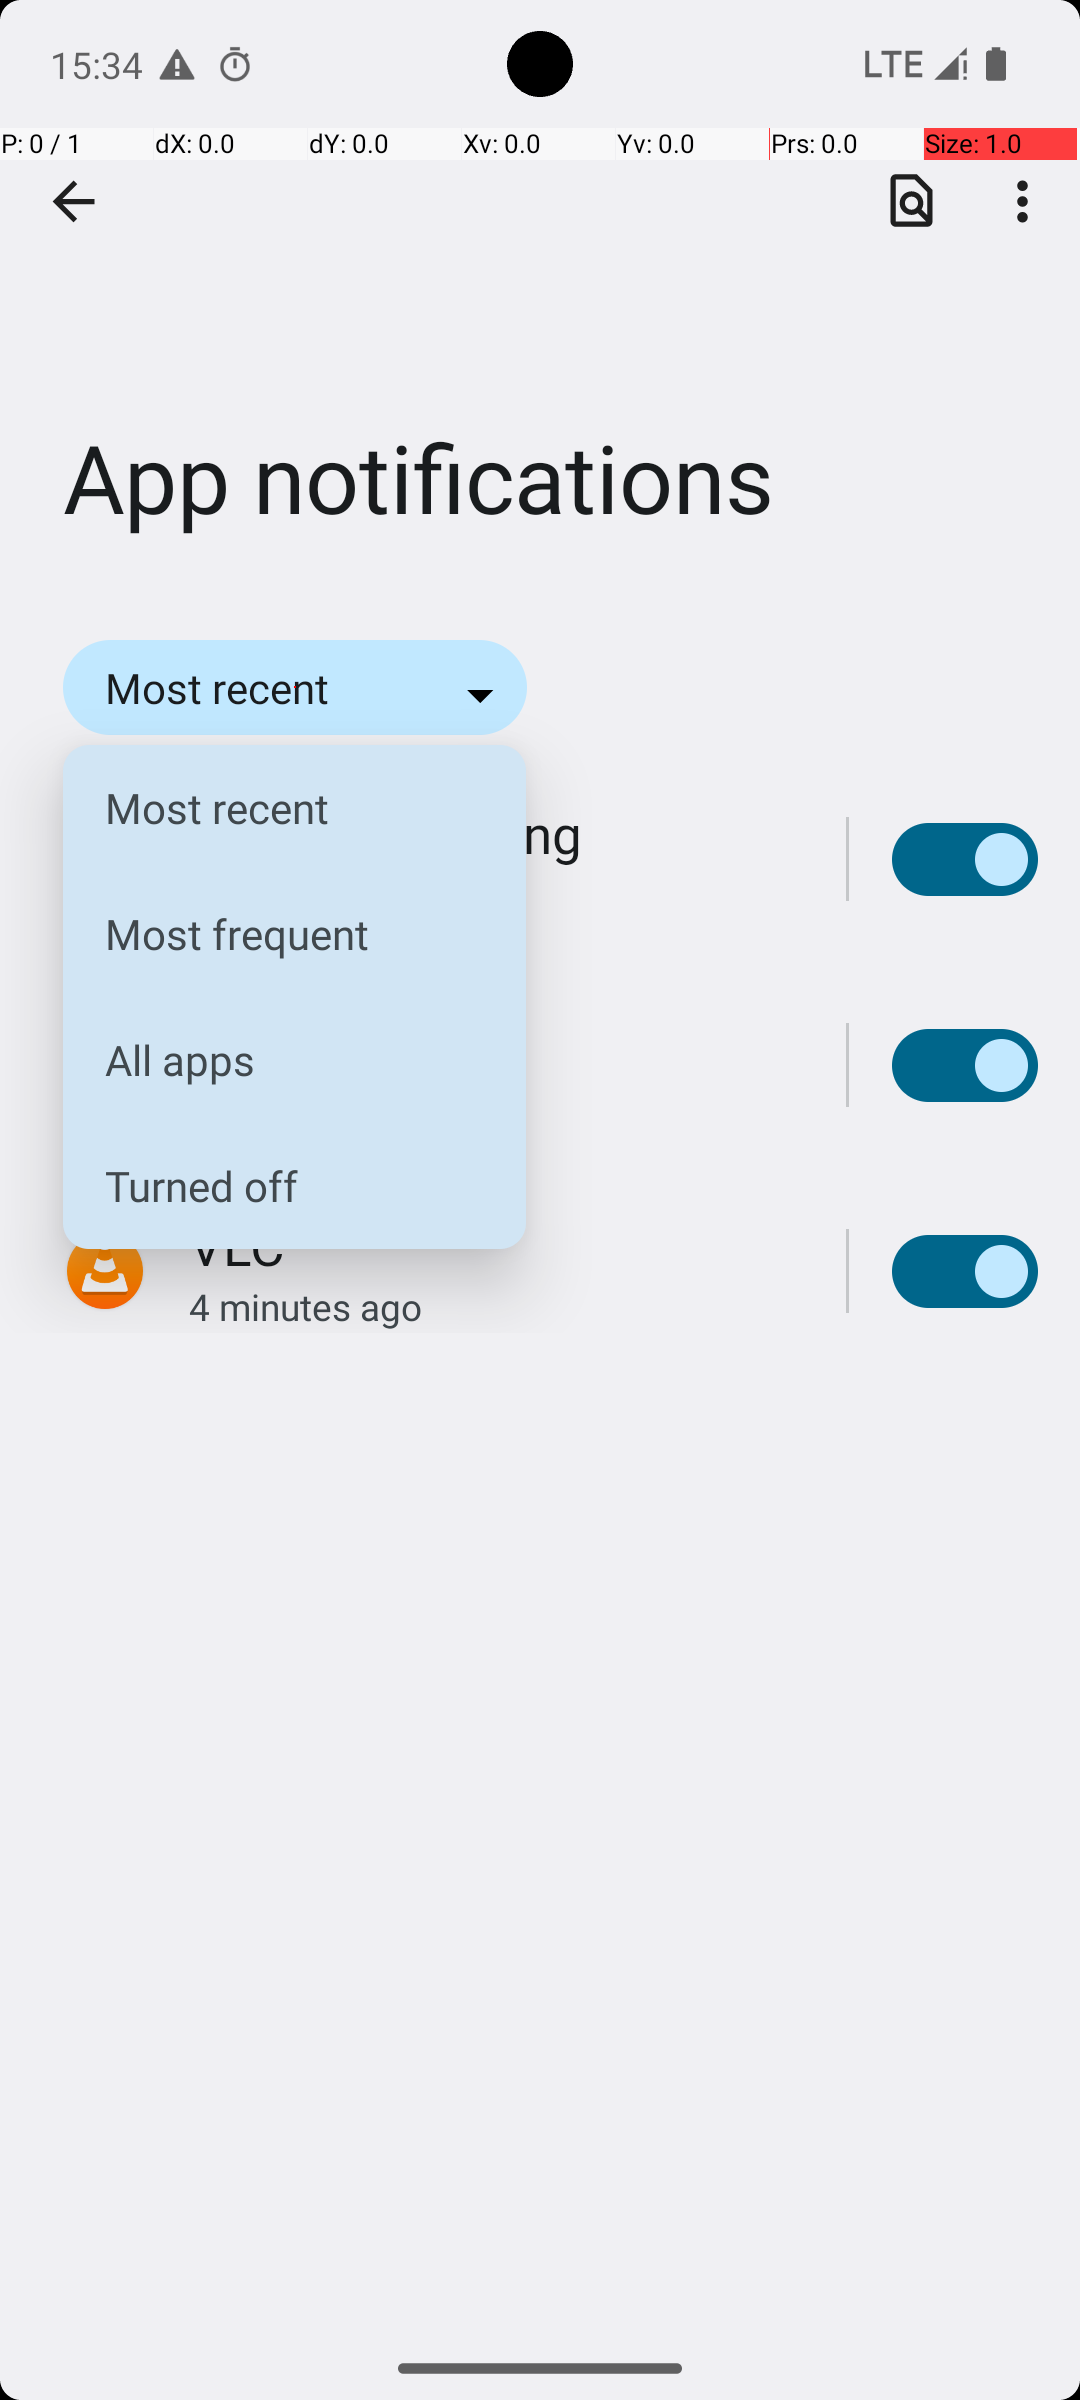 The image size is (1080, 2400). Describe the element at coordinates (279, 1186) in the screenshot. I see `Turned off` at that location.